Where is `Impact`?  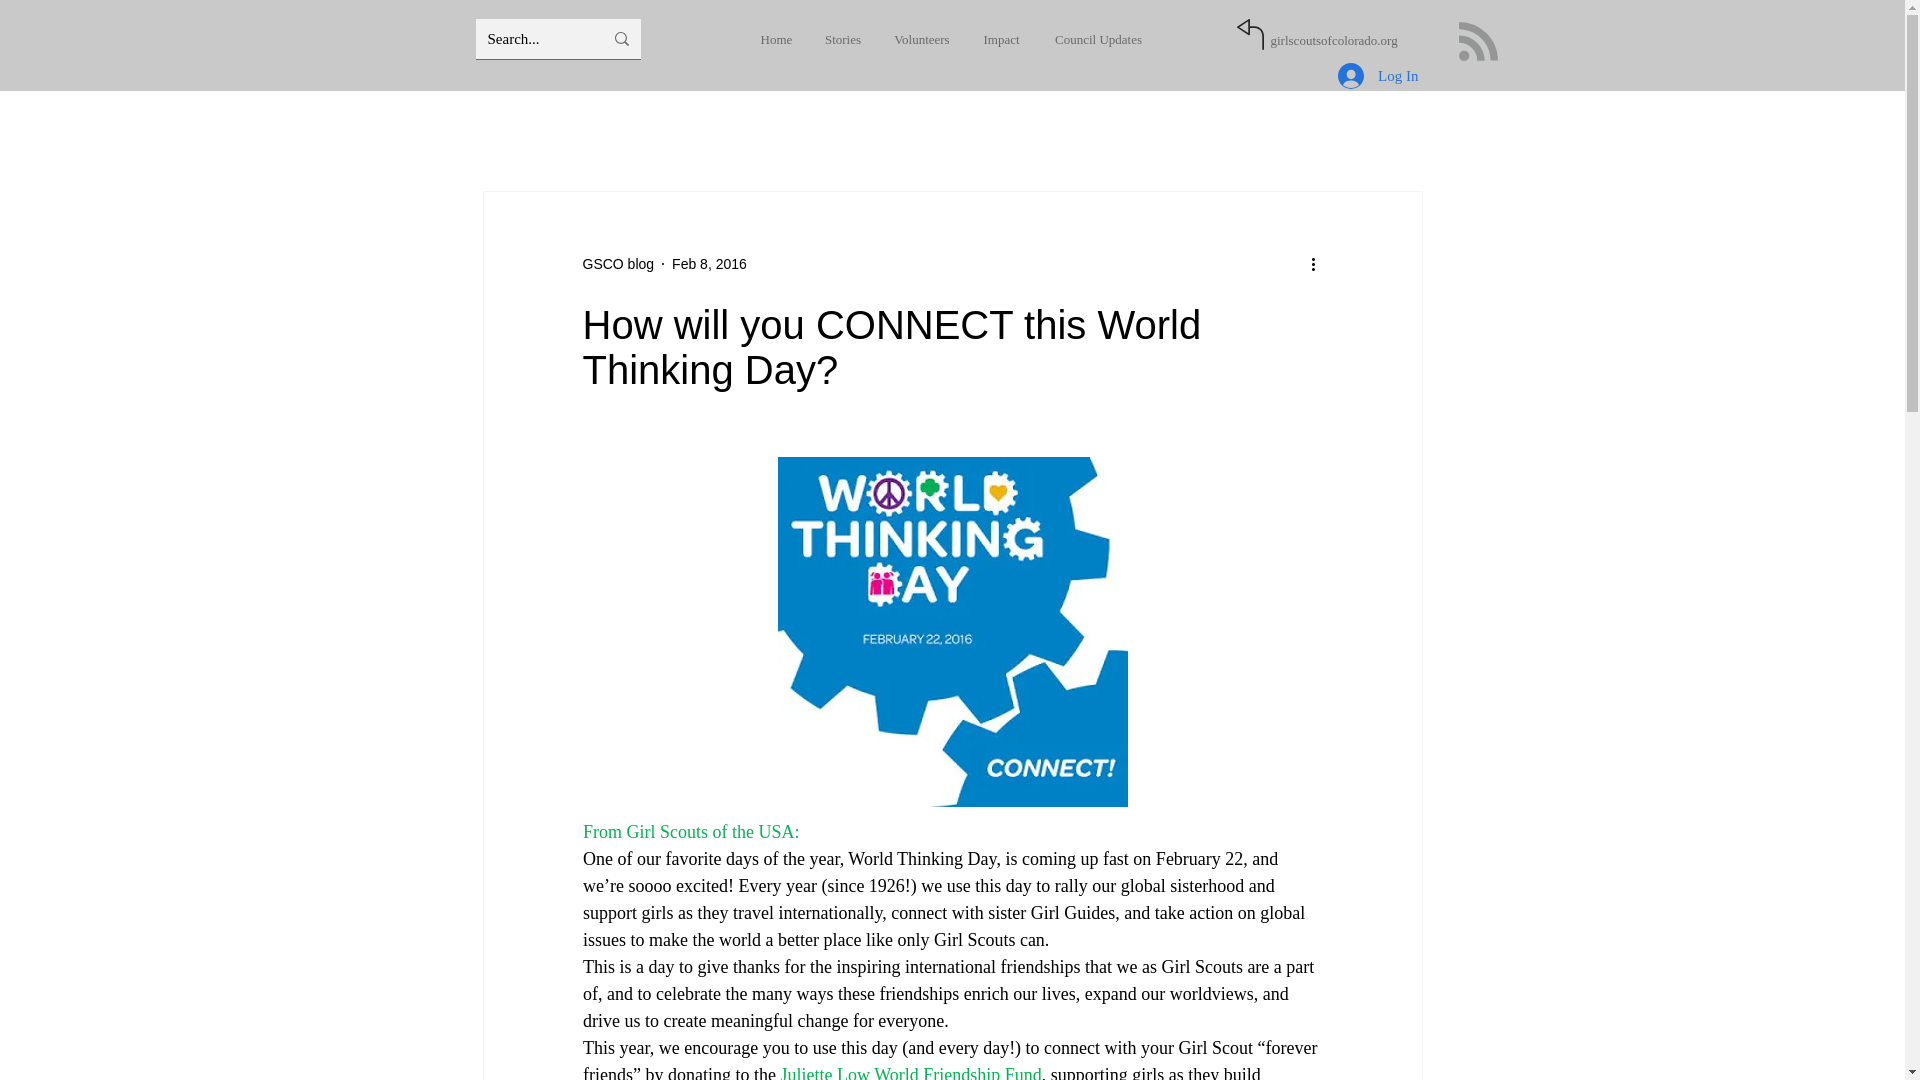 Impact is located at coordinates (1000, 39).